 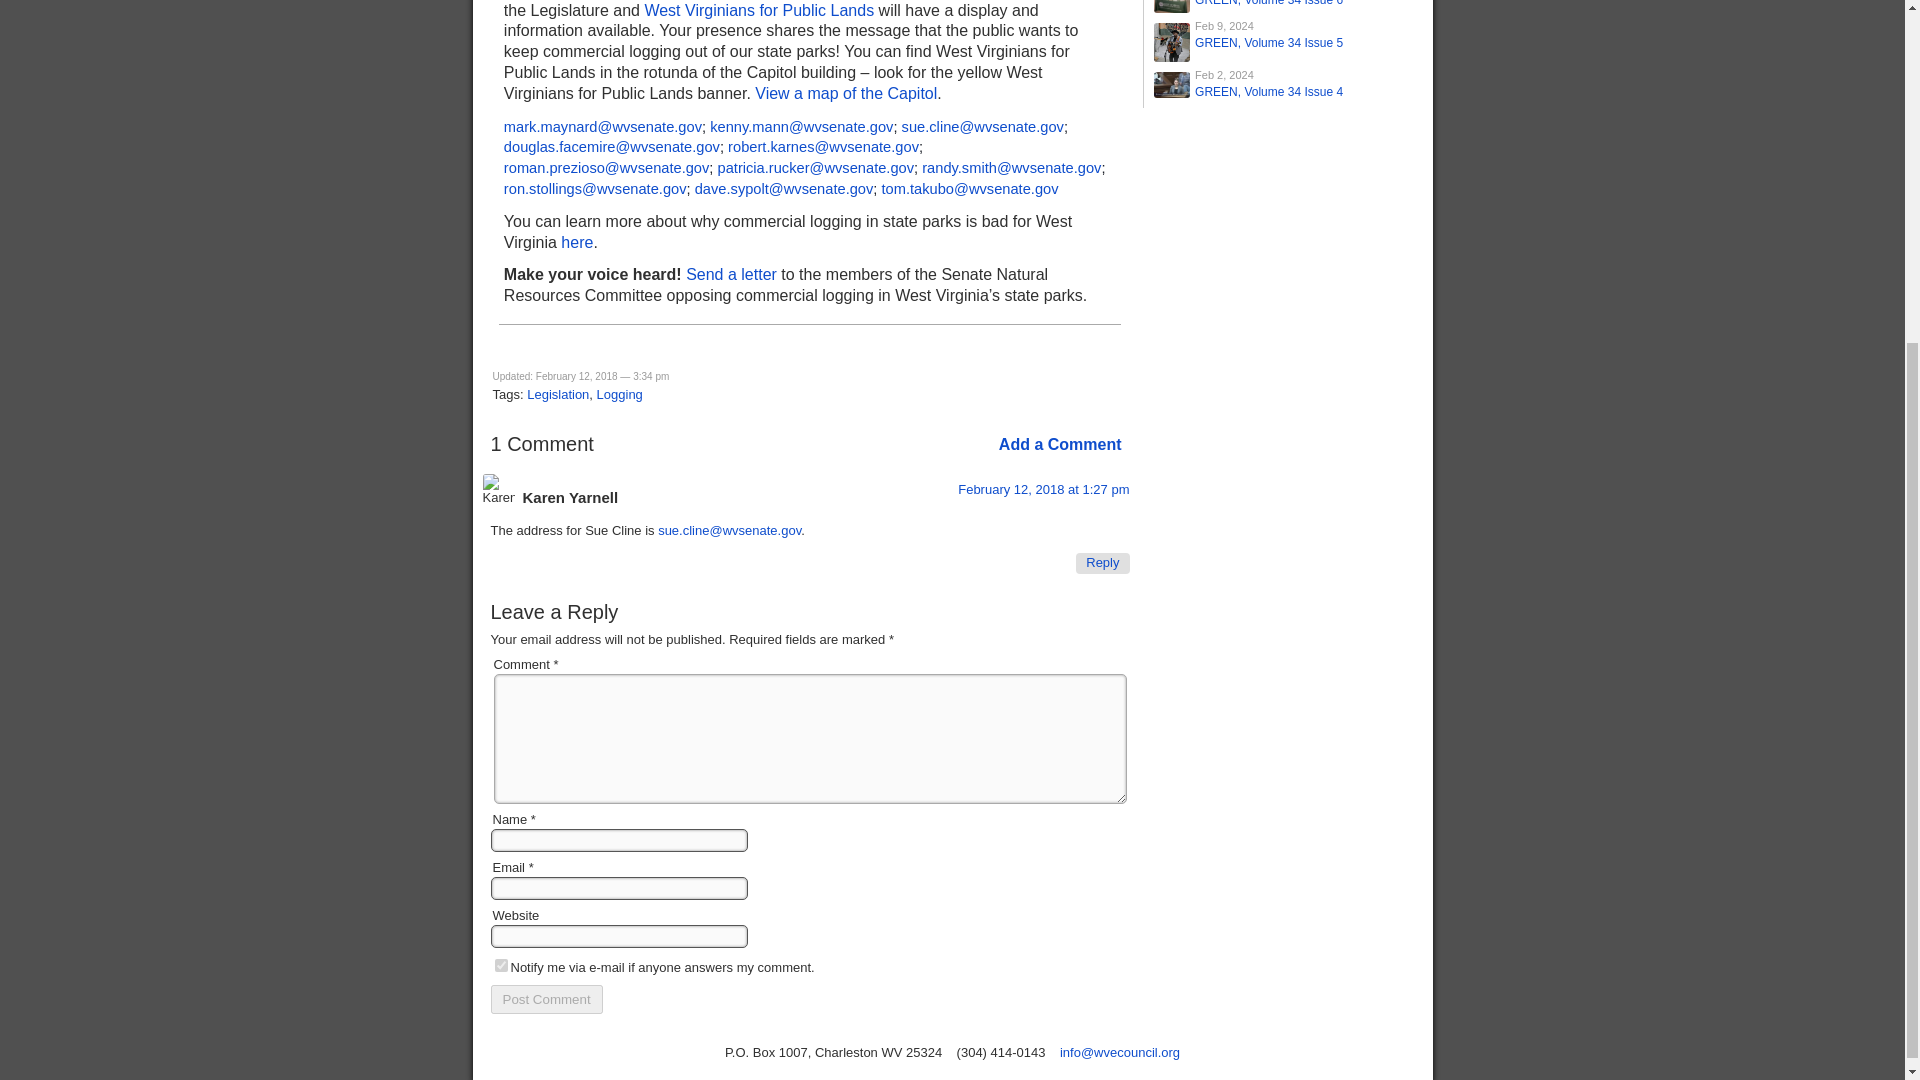 I want to click on Post Comment, so click(x=546, y=999).